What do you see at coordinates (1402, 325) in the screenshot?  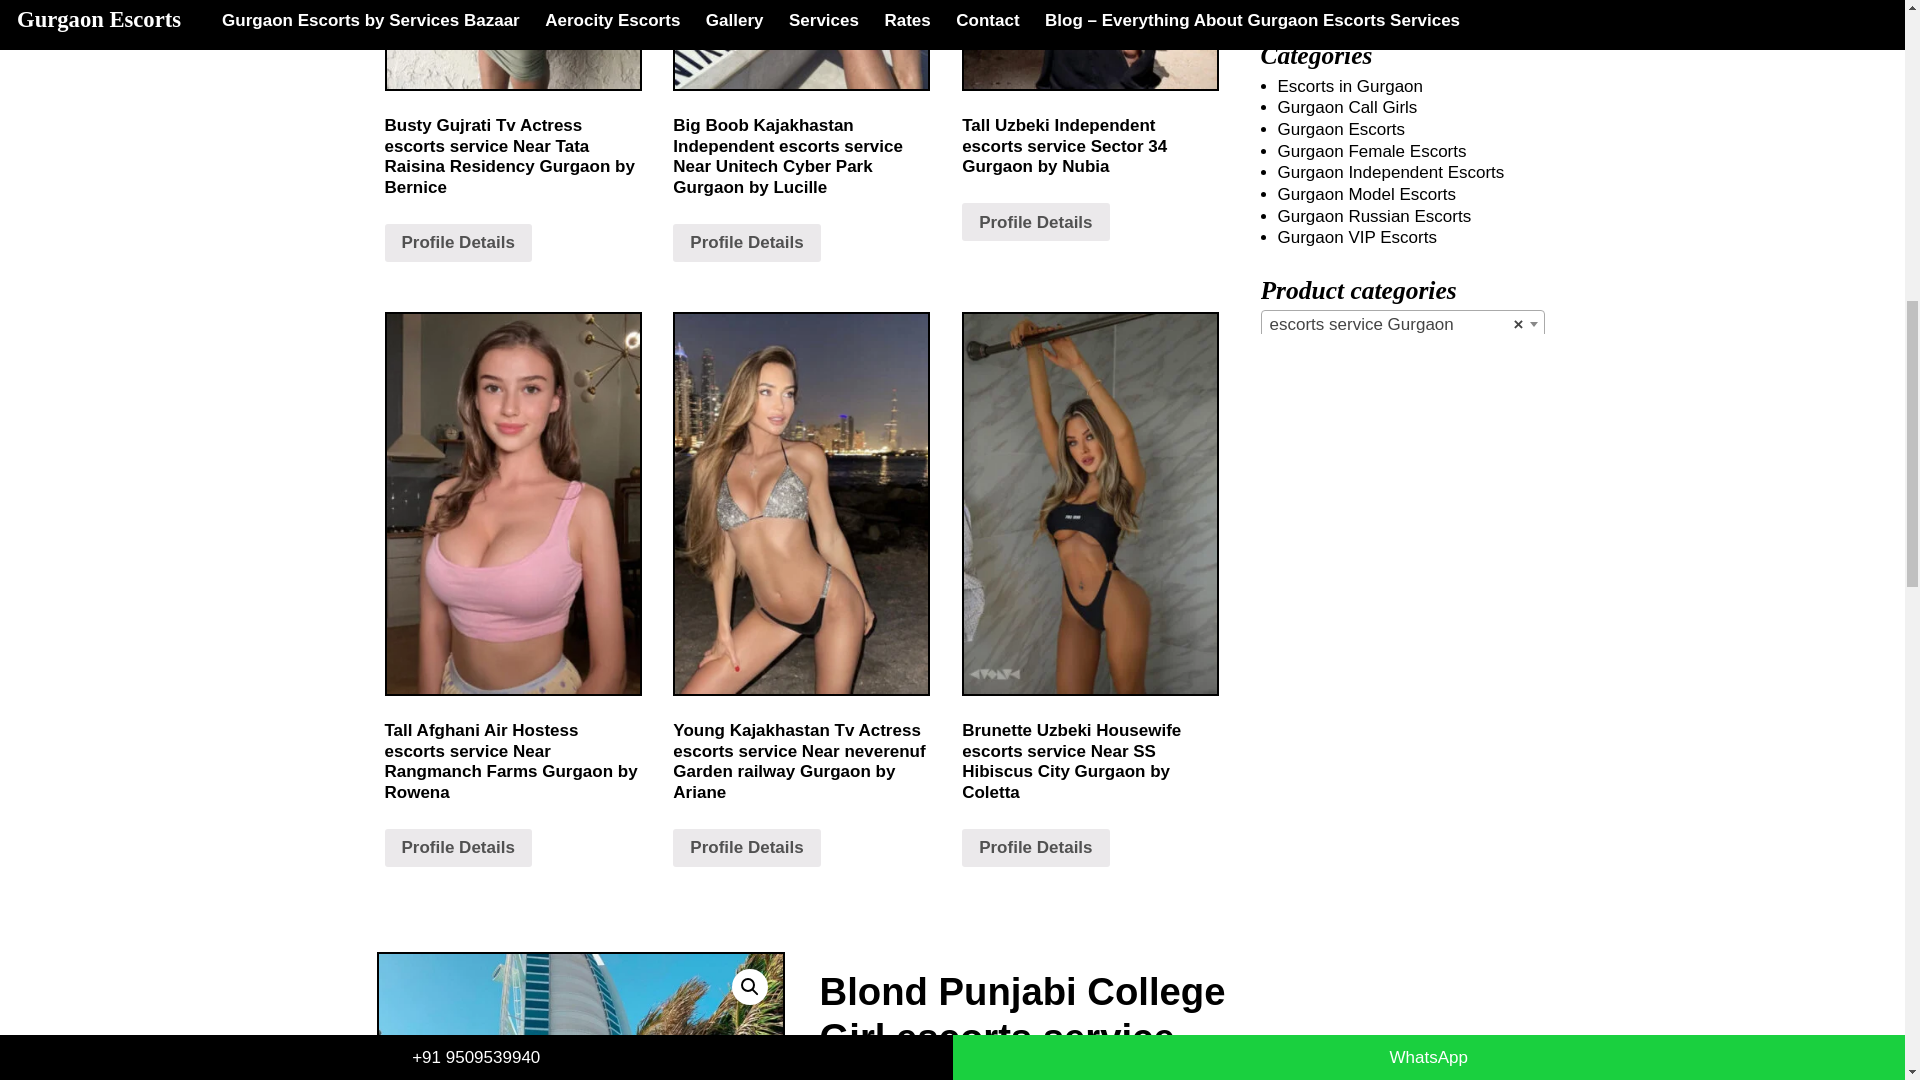 I see `escorts service Gurgaon` at bounding box center [1402, 325].